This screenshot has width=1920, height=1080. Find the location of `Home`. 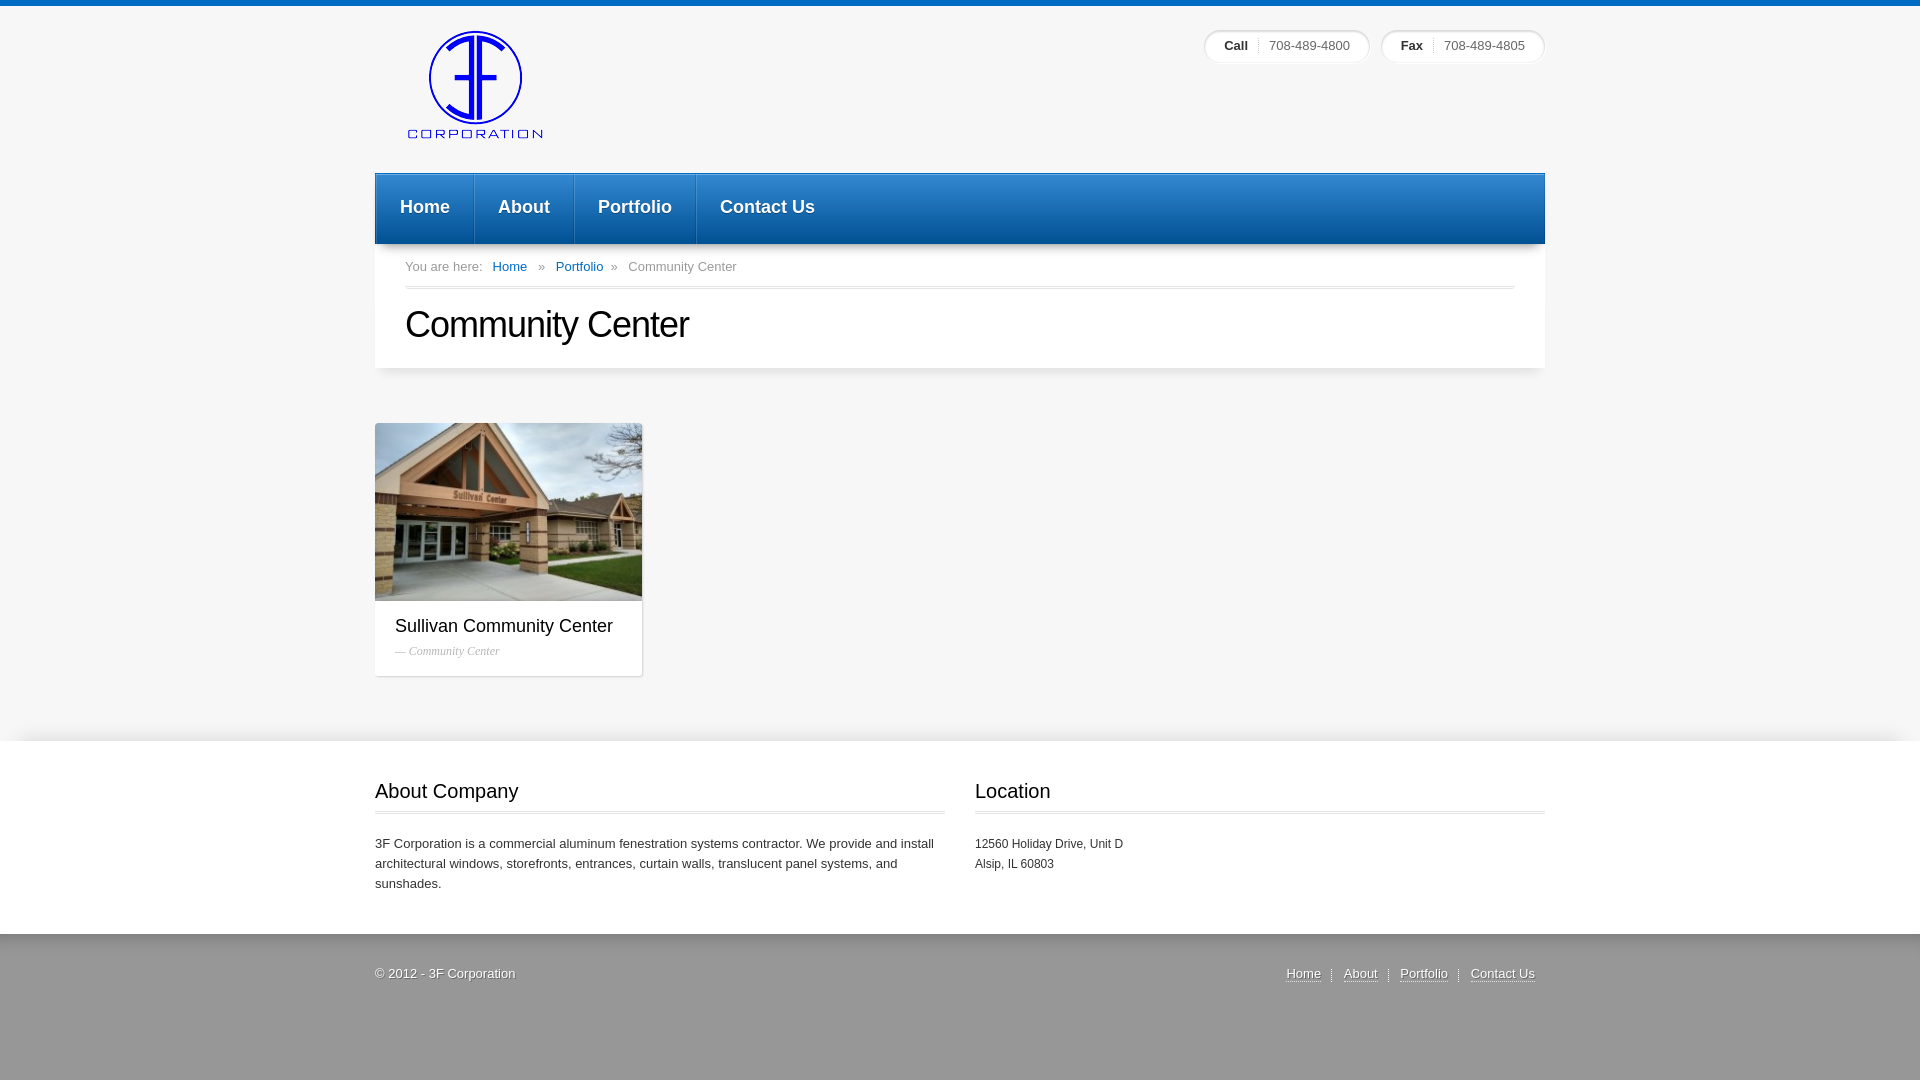

Home is located at coordinates (510, 266).